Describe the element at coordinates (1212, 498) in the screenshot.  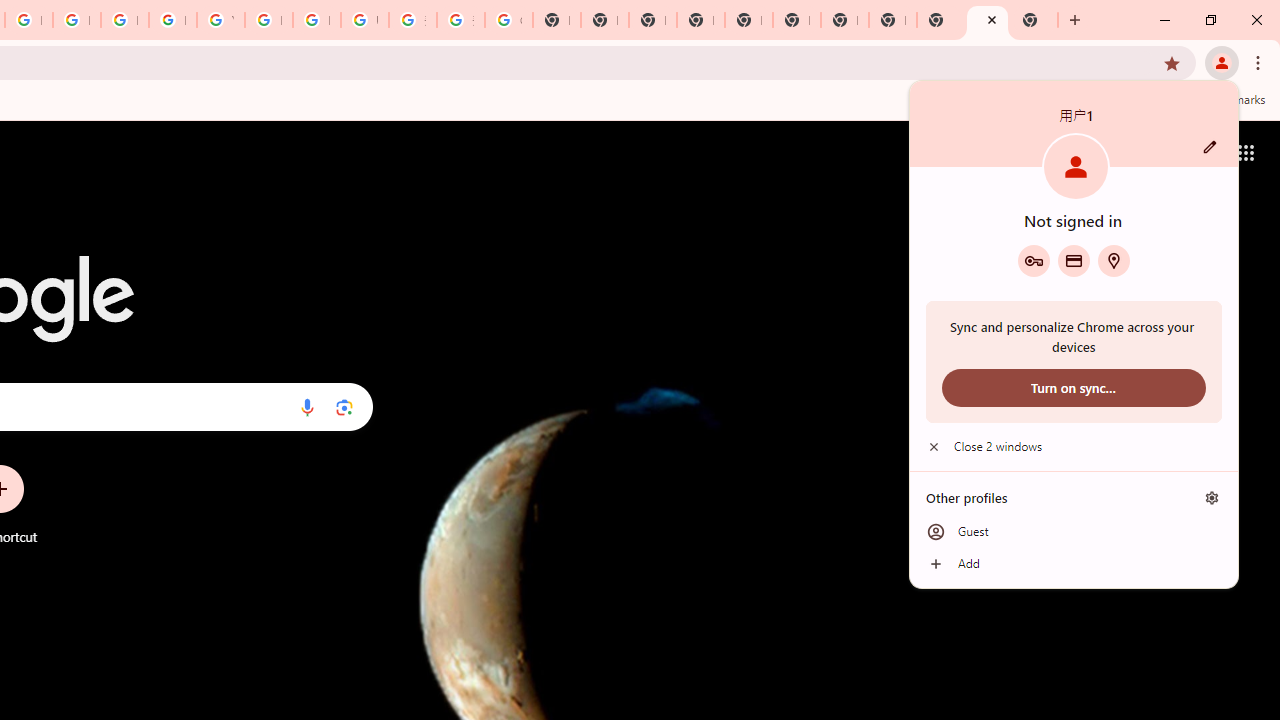
I see `Manage profiles` at that location.